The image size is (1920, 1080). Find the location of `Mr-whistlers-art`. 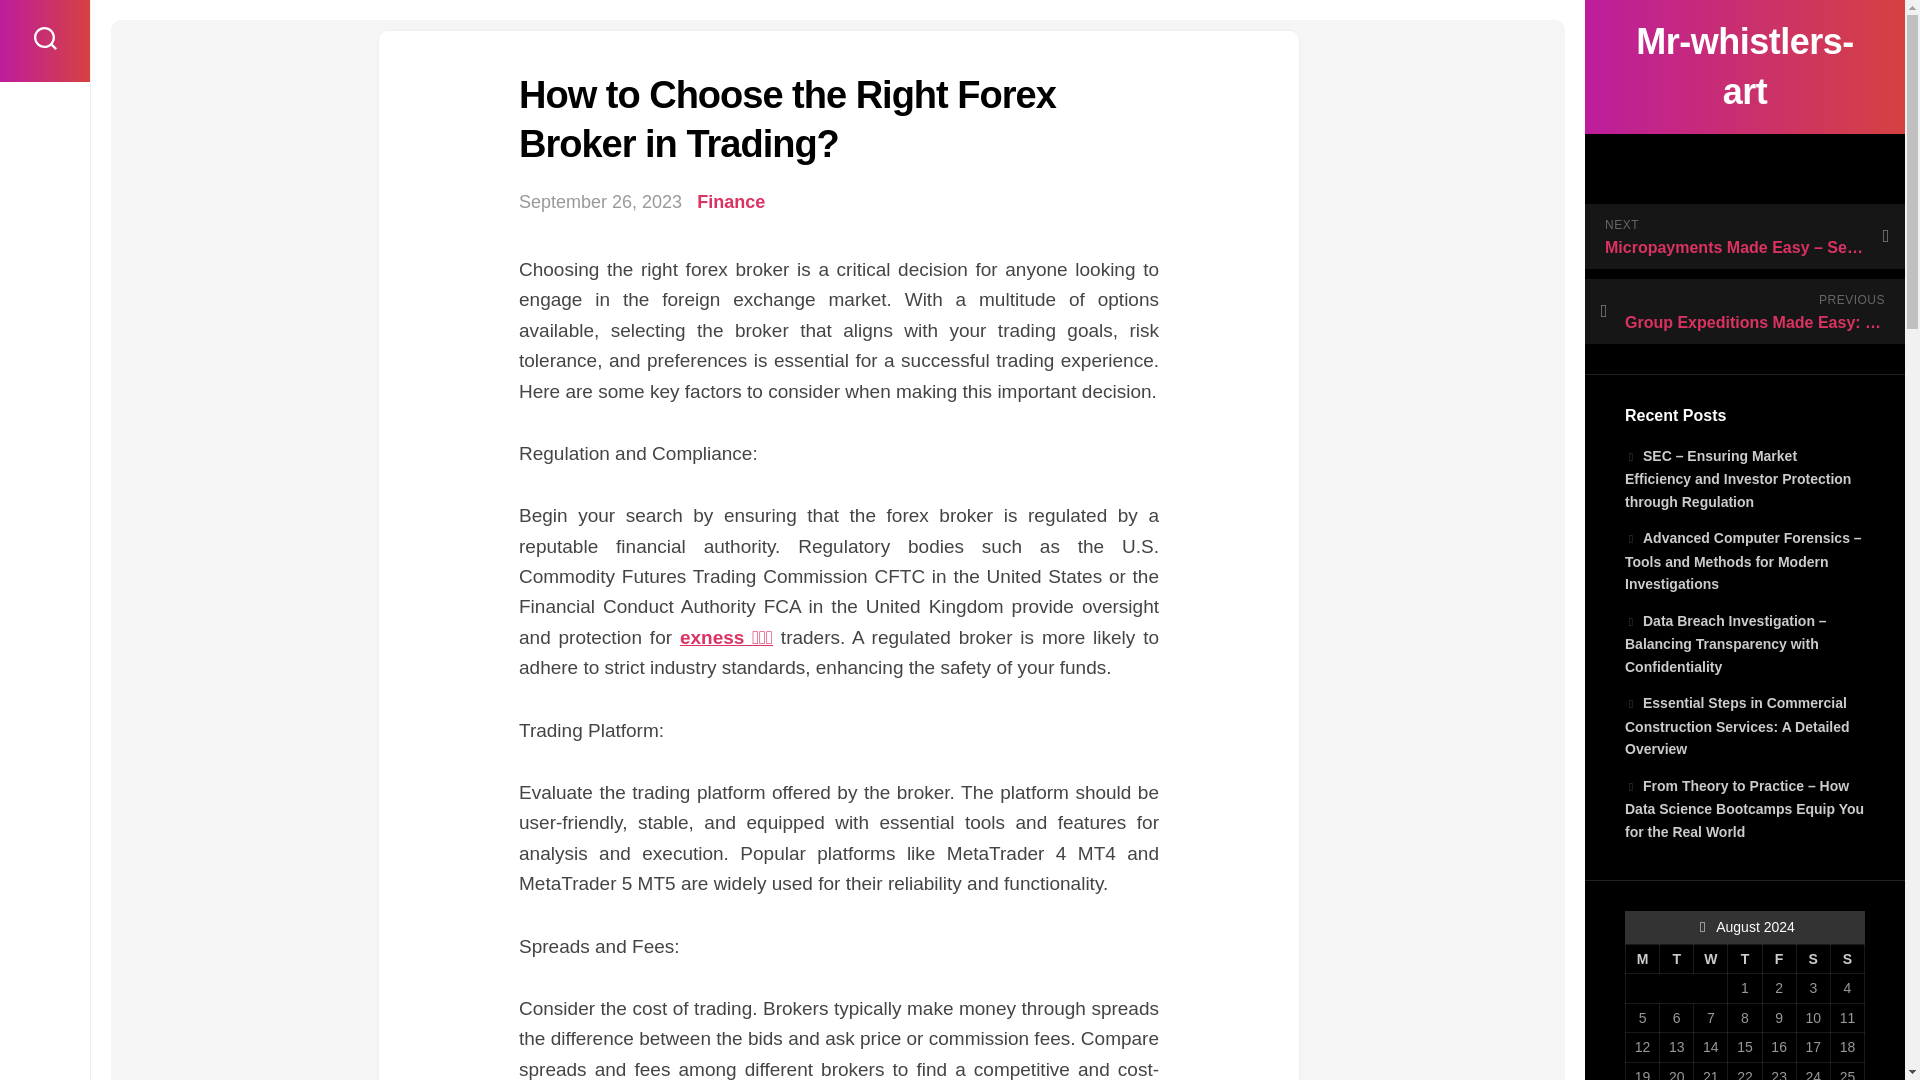

Mr-whistlers-art is located at coordinates (1744, 66).